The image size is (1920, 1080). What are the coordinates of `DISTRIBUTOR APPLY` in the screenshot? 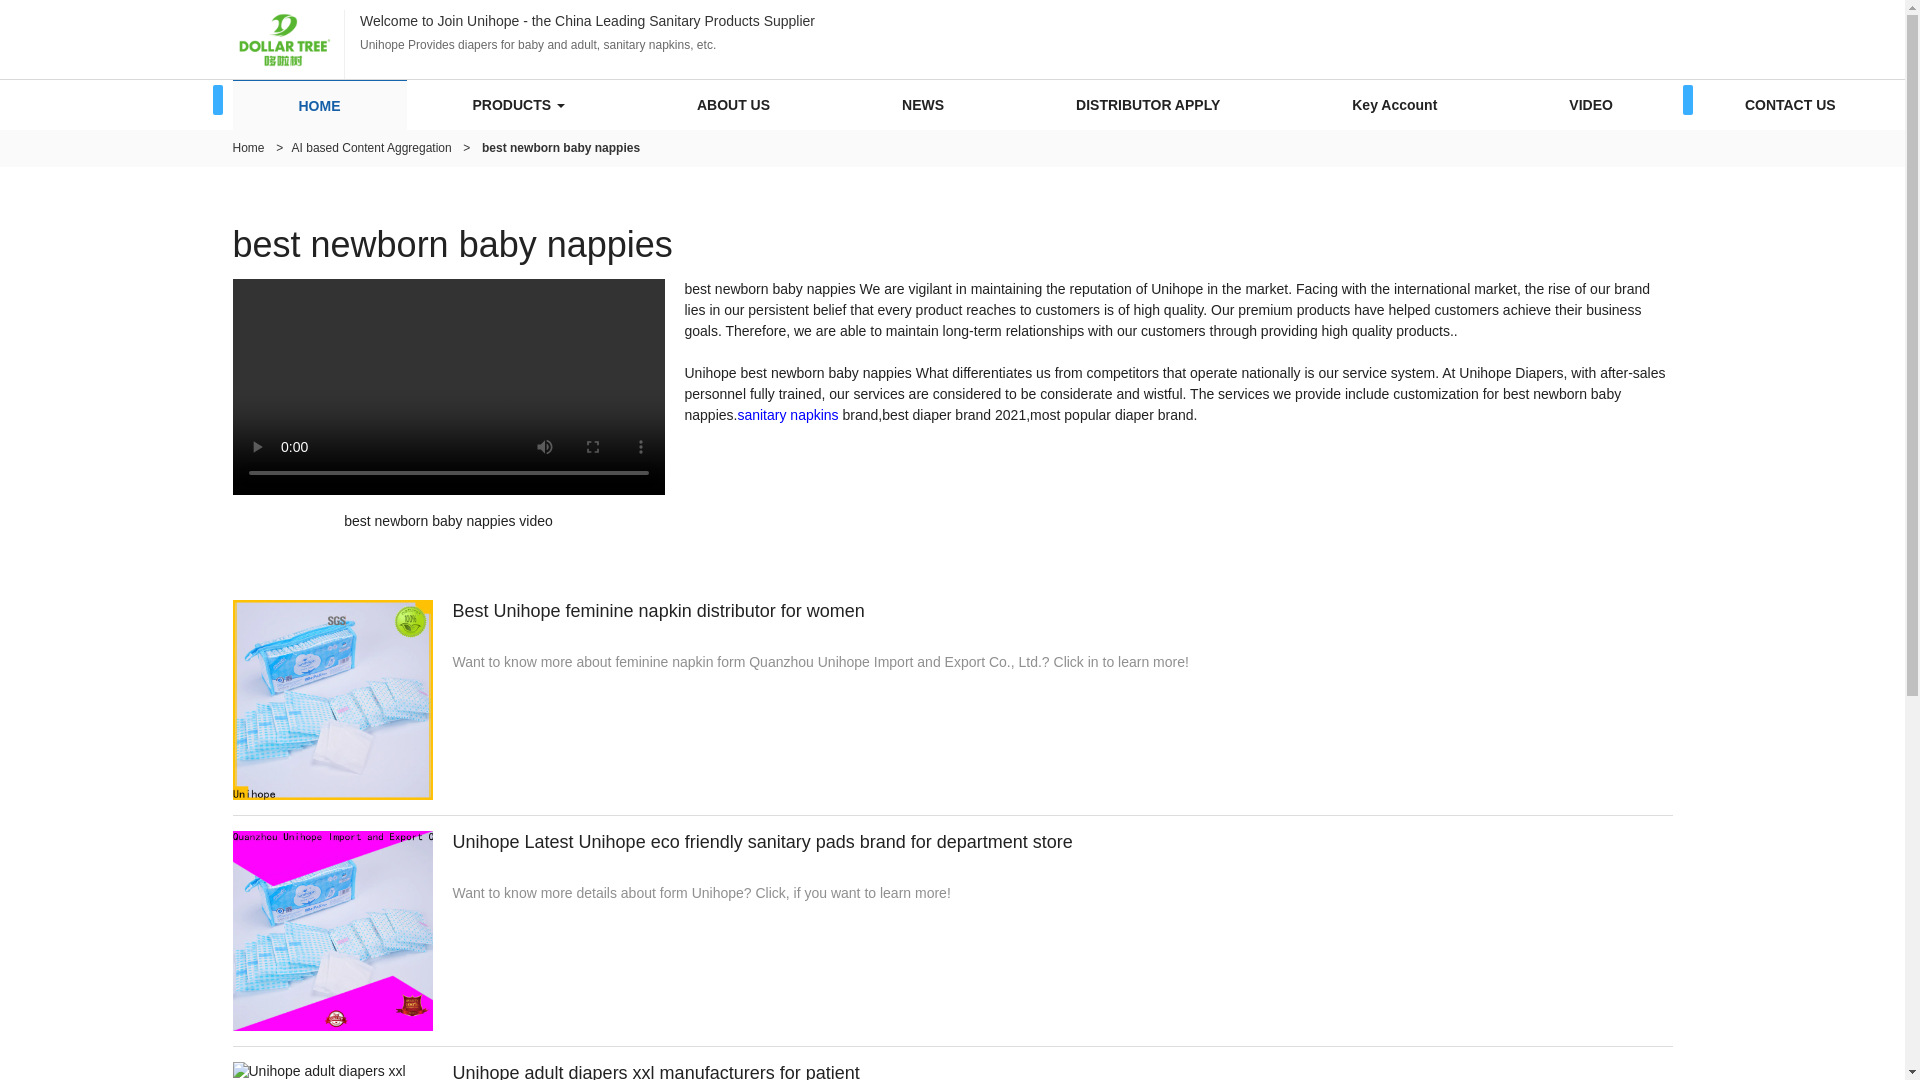 It's located at (1148, 104).